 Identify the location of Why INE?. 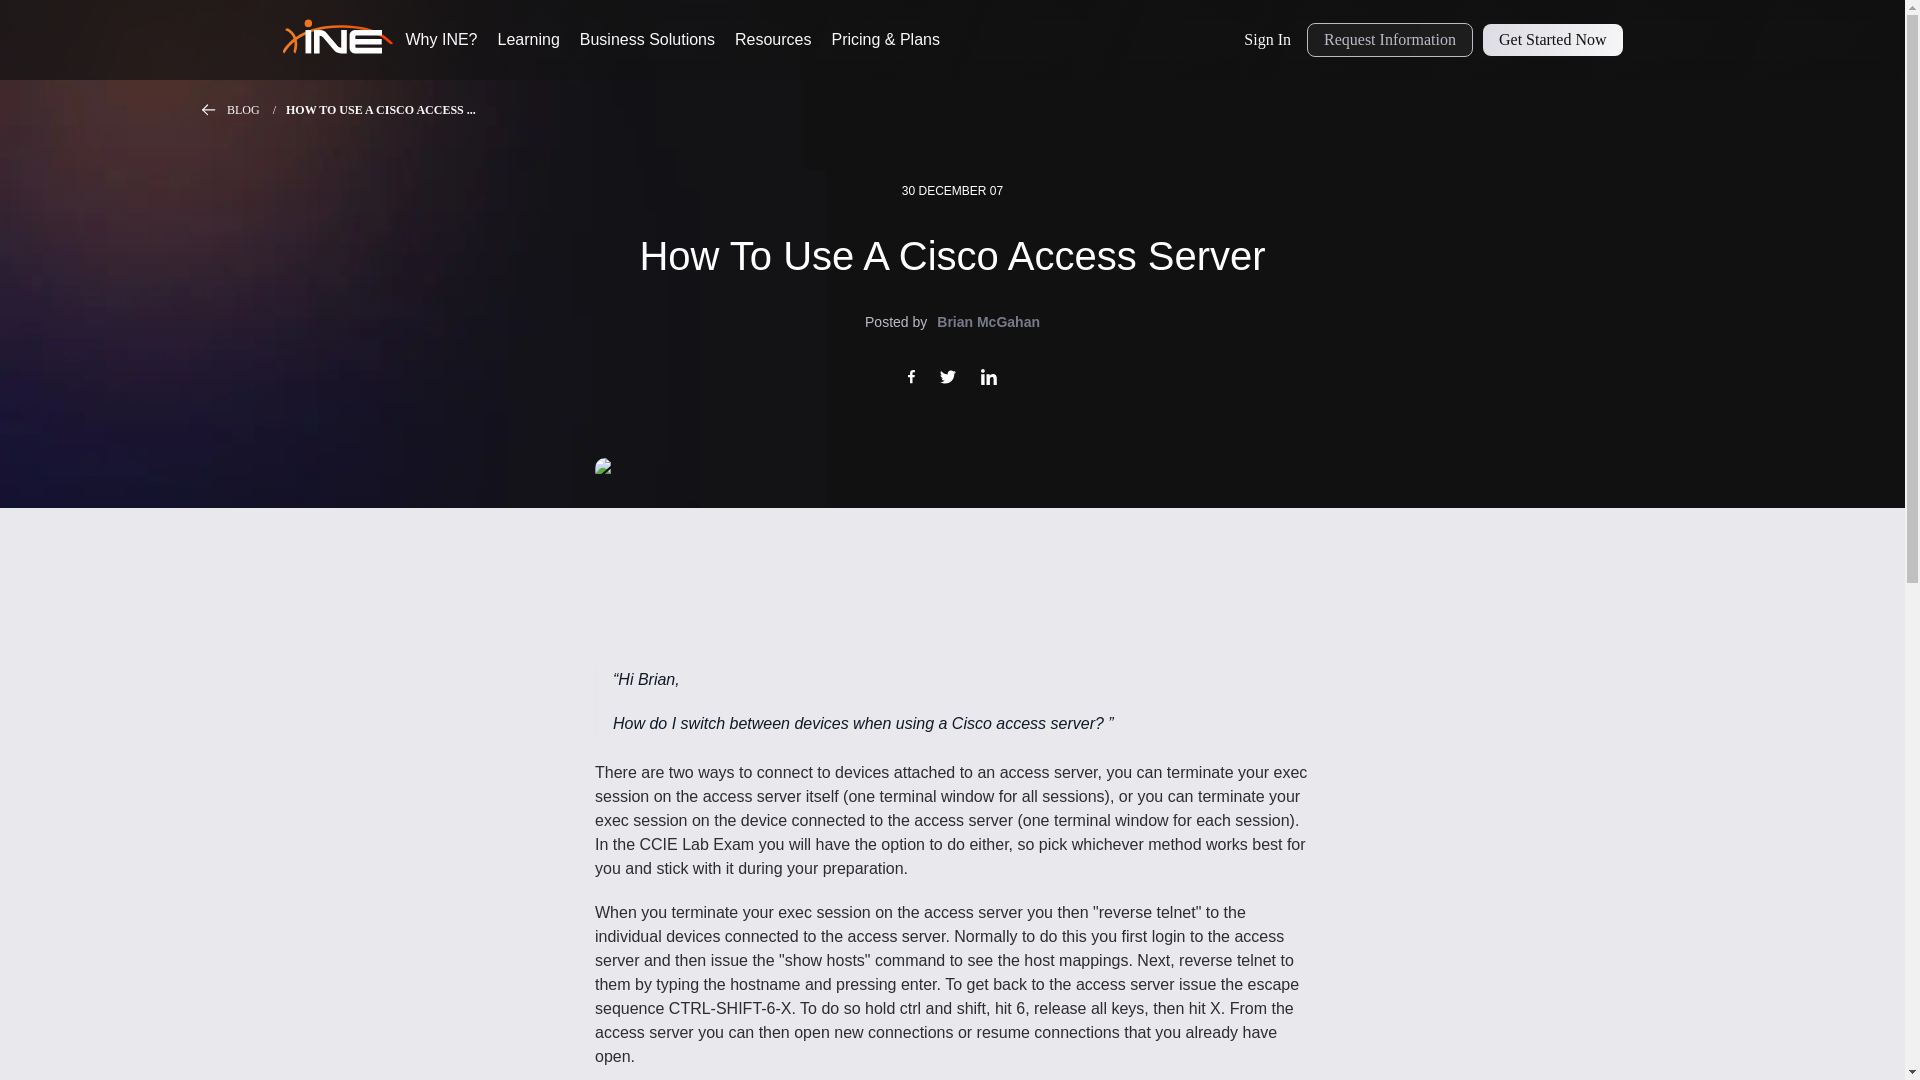
(442, 40).